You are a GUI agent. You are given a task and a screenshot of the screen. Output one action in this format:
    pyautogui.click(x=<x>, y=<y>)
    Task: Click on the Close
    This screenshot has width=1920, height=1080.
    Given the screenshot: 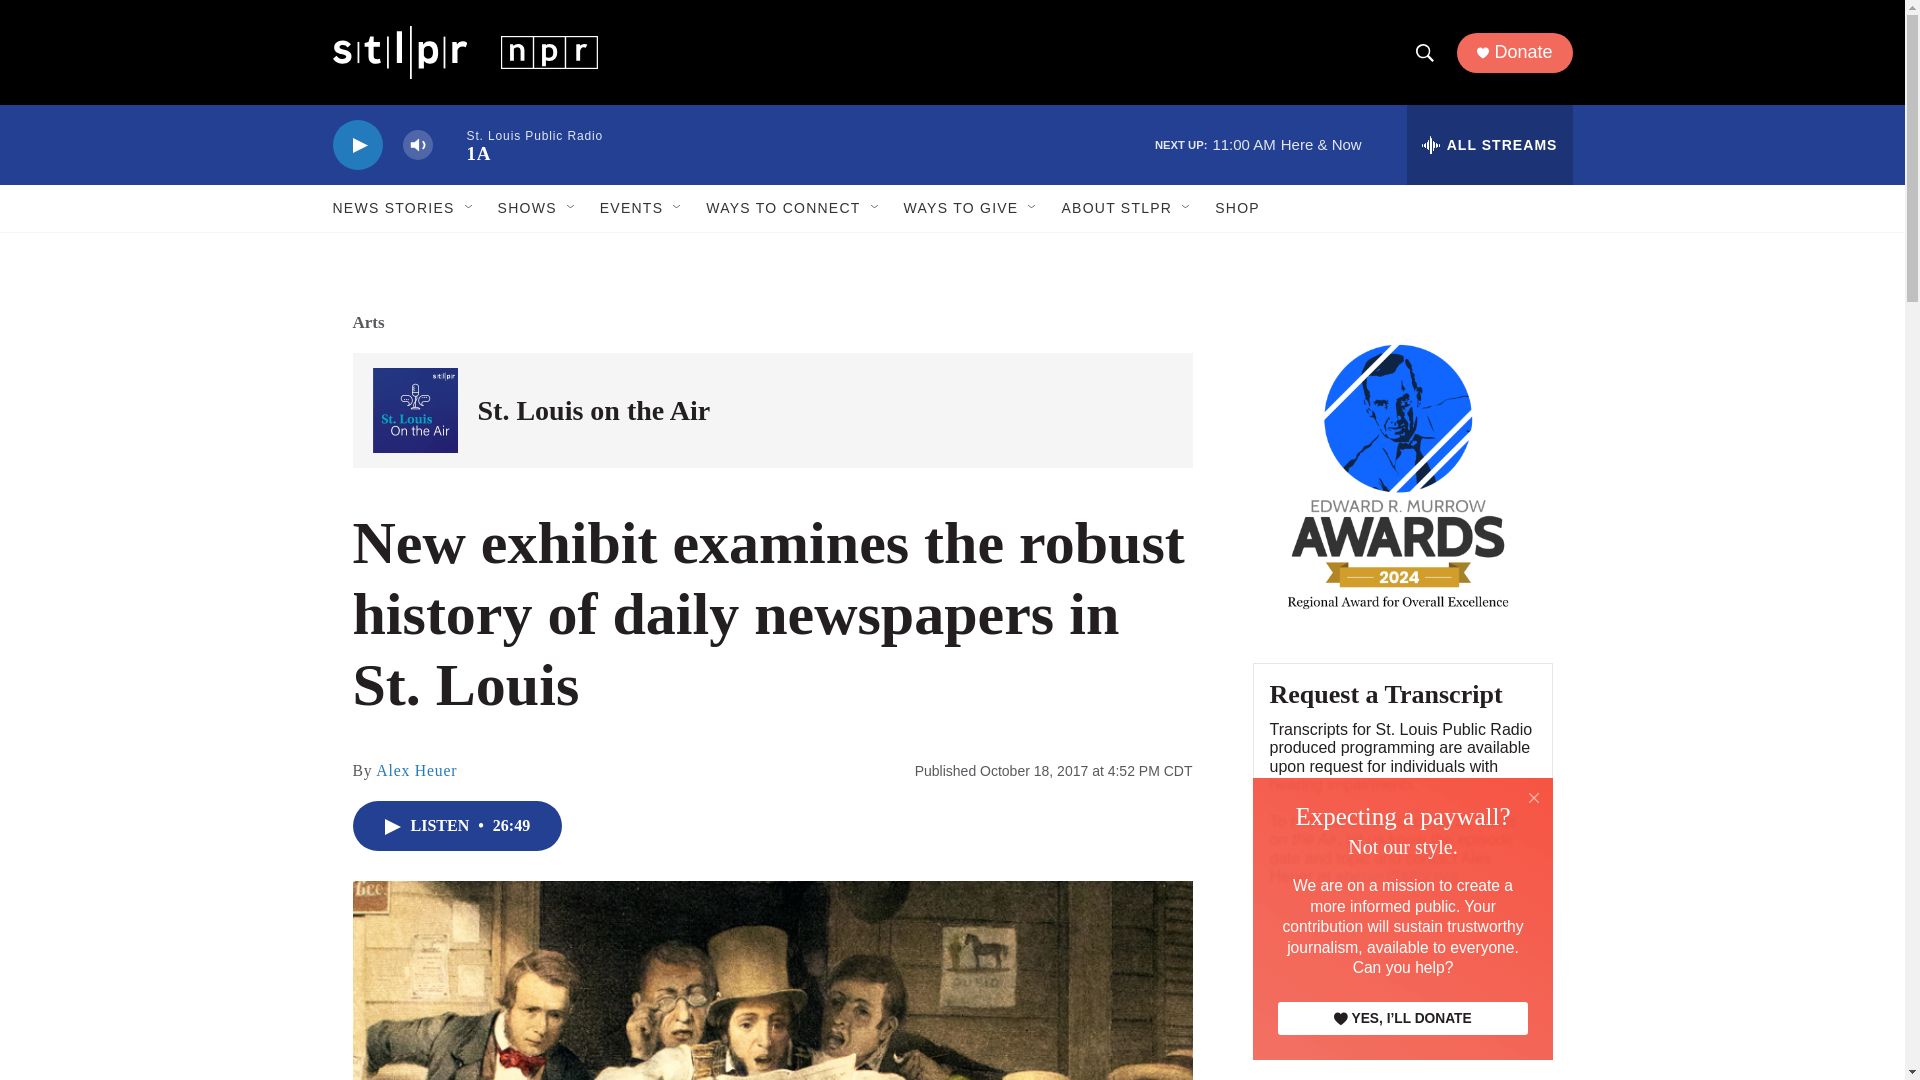 What is the action you would take?
    pyautogui.click(x=1534, y=798)
    